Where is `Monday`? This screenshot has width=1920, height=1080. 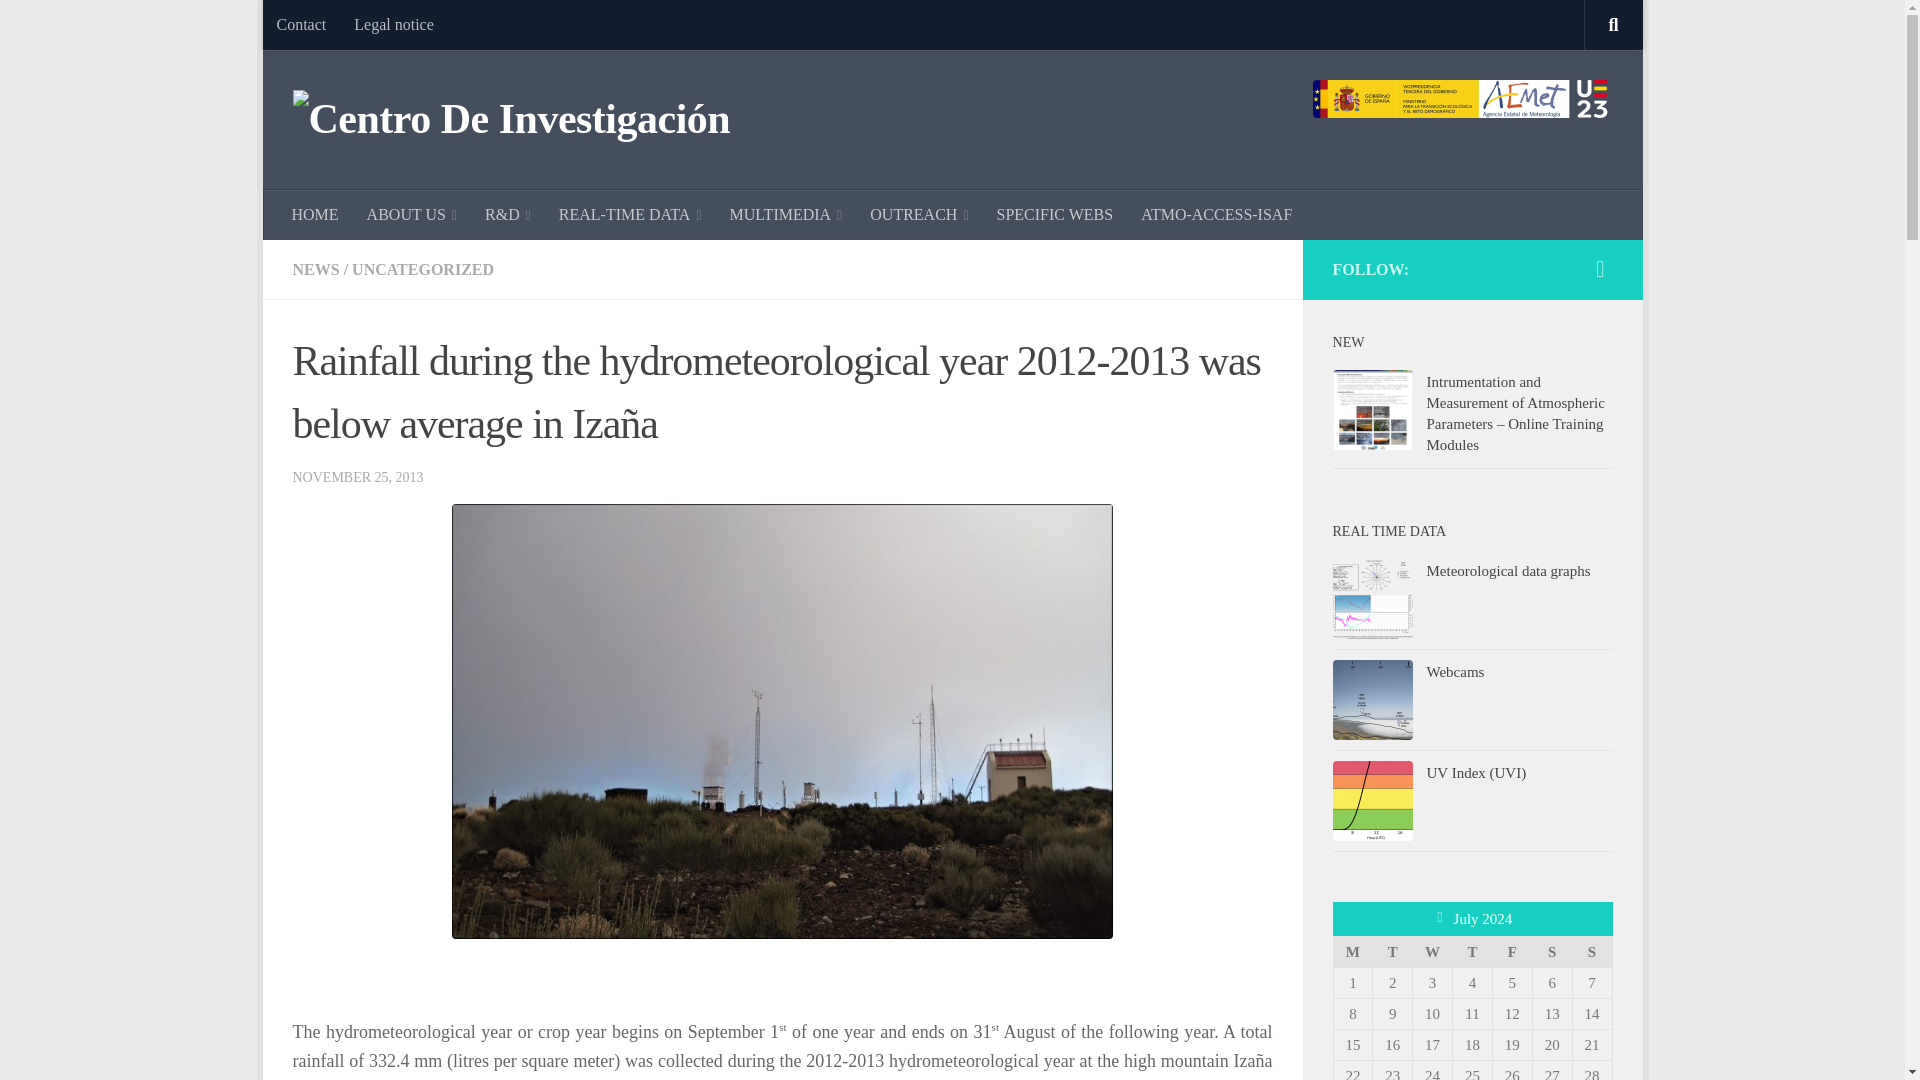 Monday is located at coordinates (1352, 951).